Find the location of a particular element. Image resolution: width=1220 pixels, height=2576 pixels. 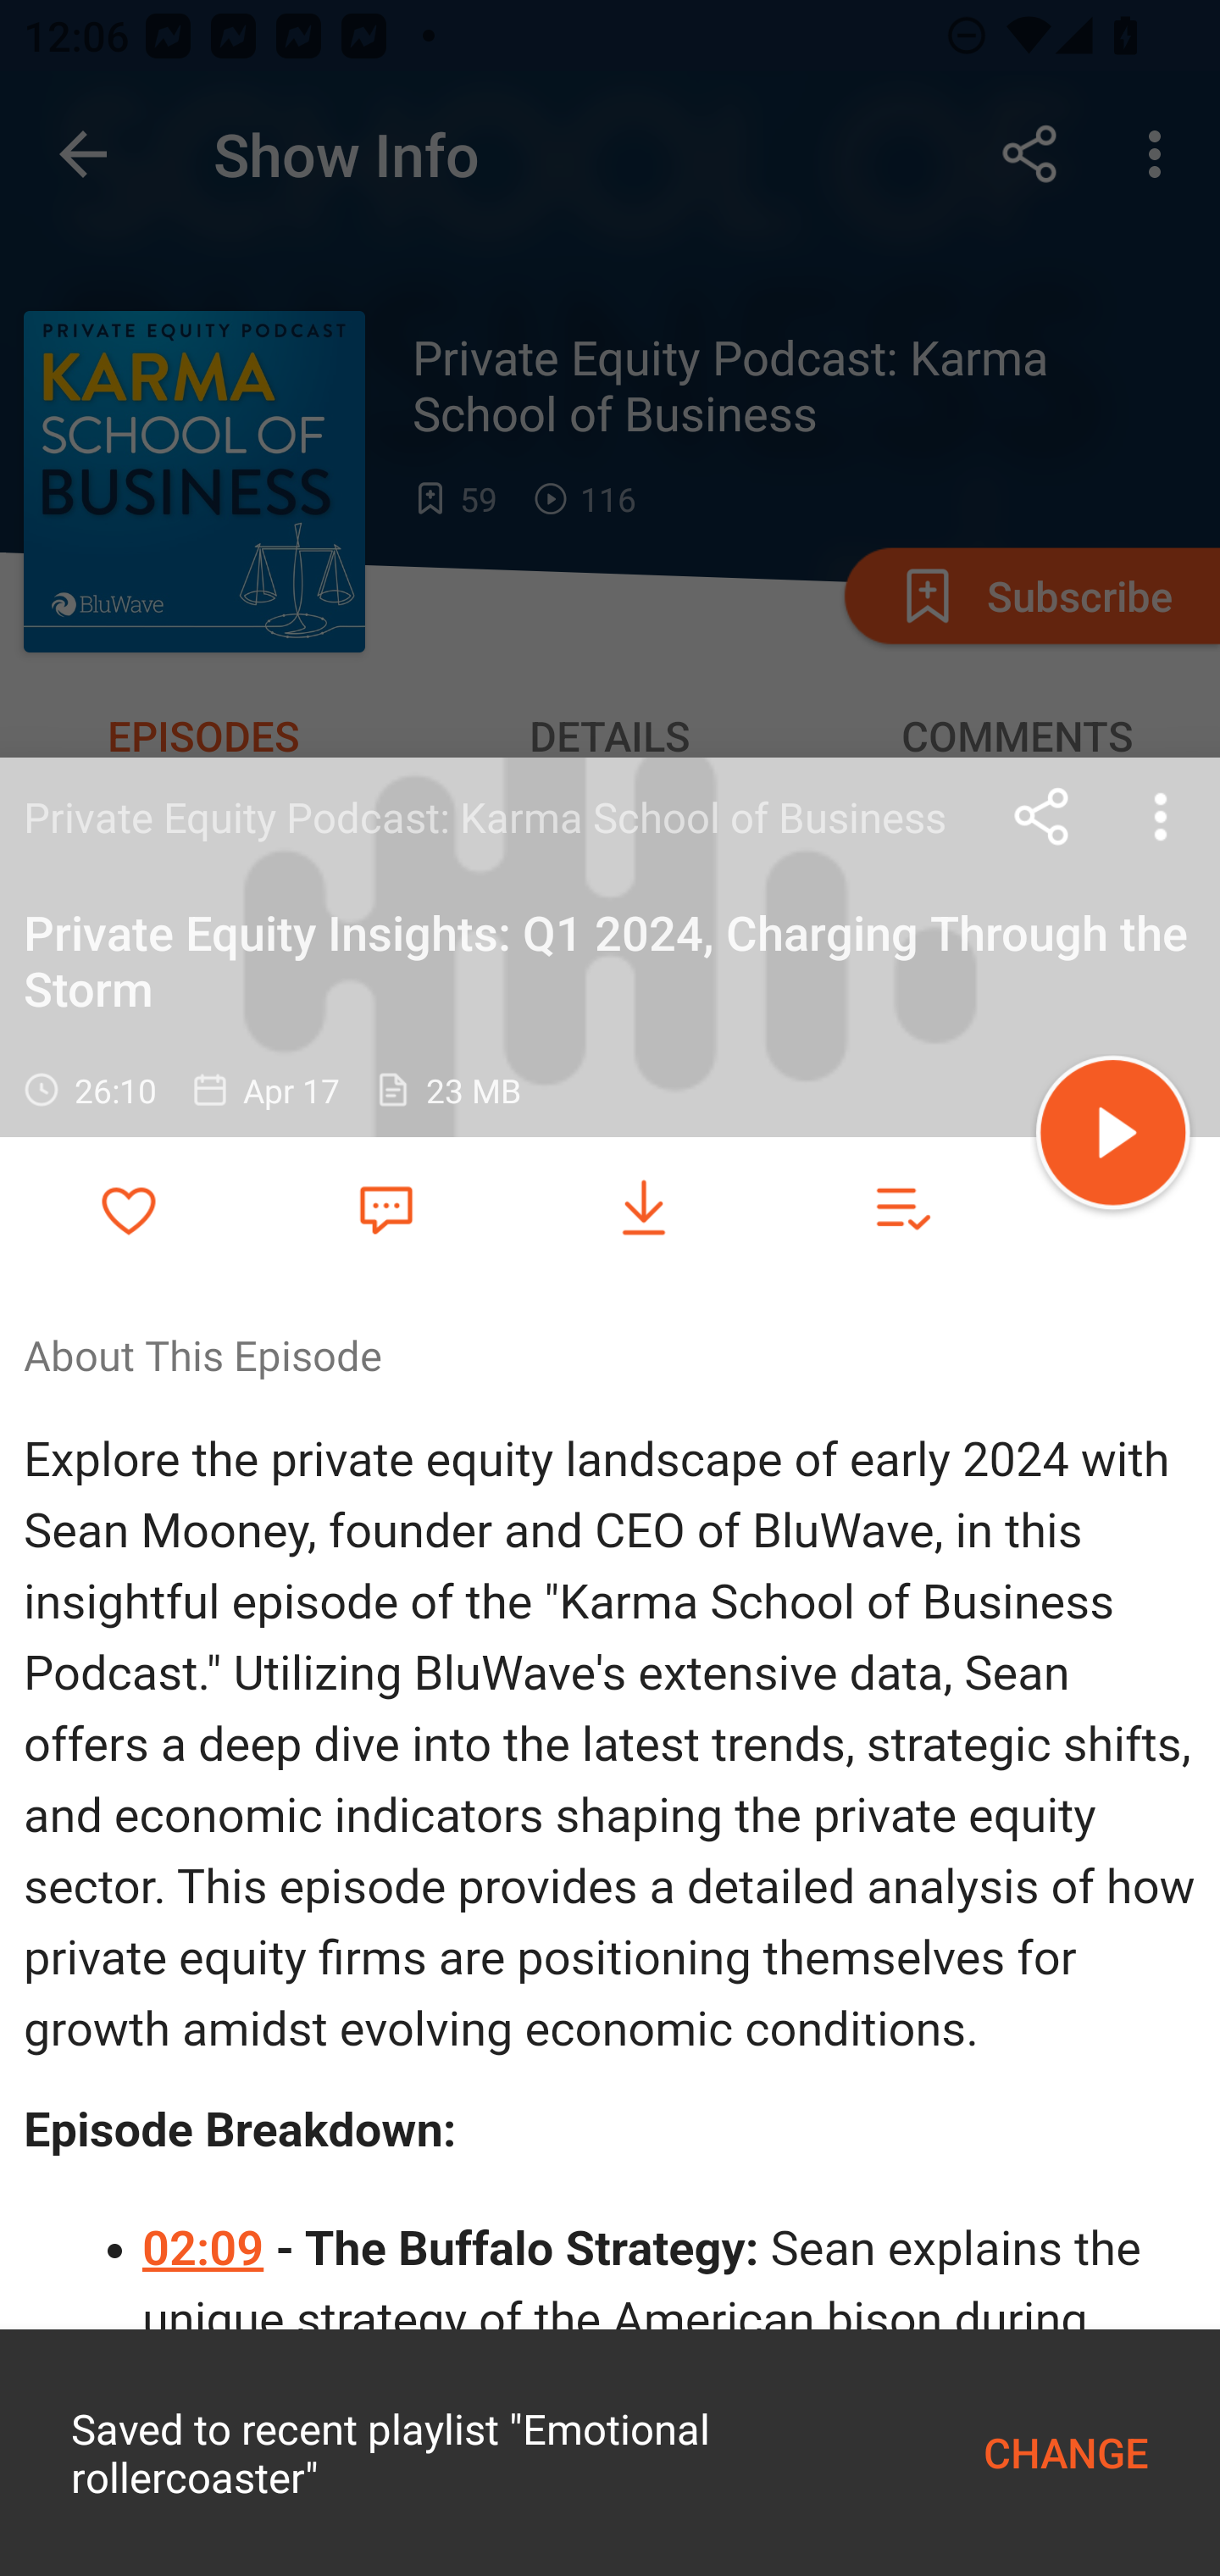

Add to Favorites is located at coordinates (129, 1208).